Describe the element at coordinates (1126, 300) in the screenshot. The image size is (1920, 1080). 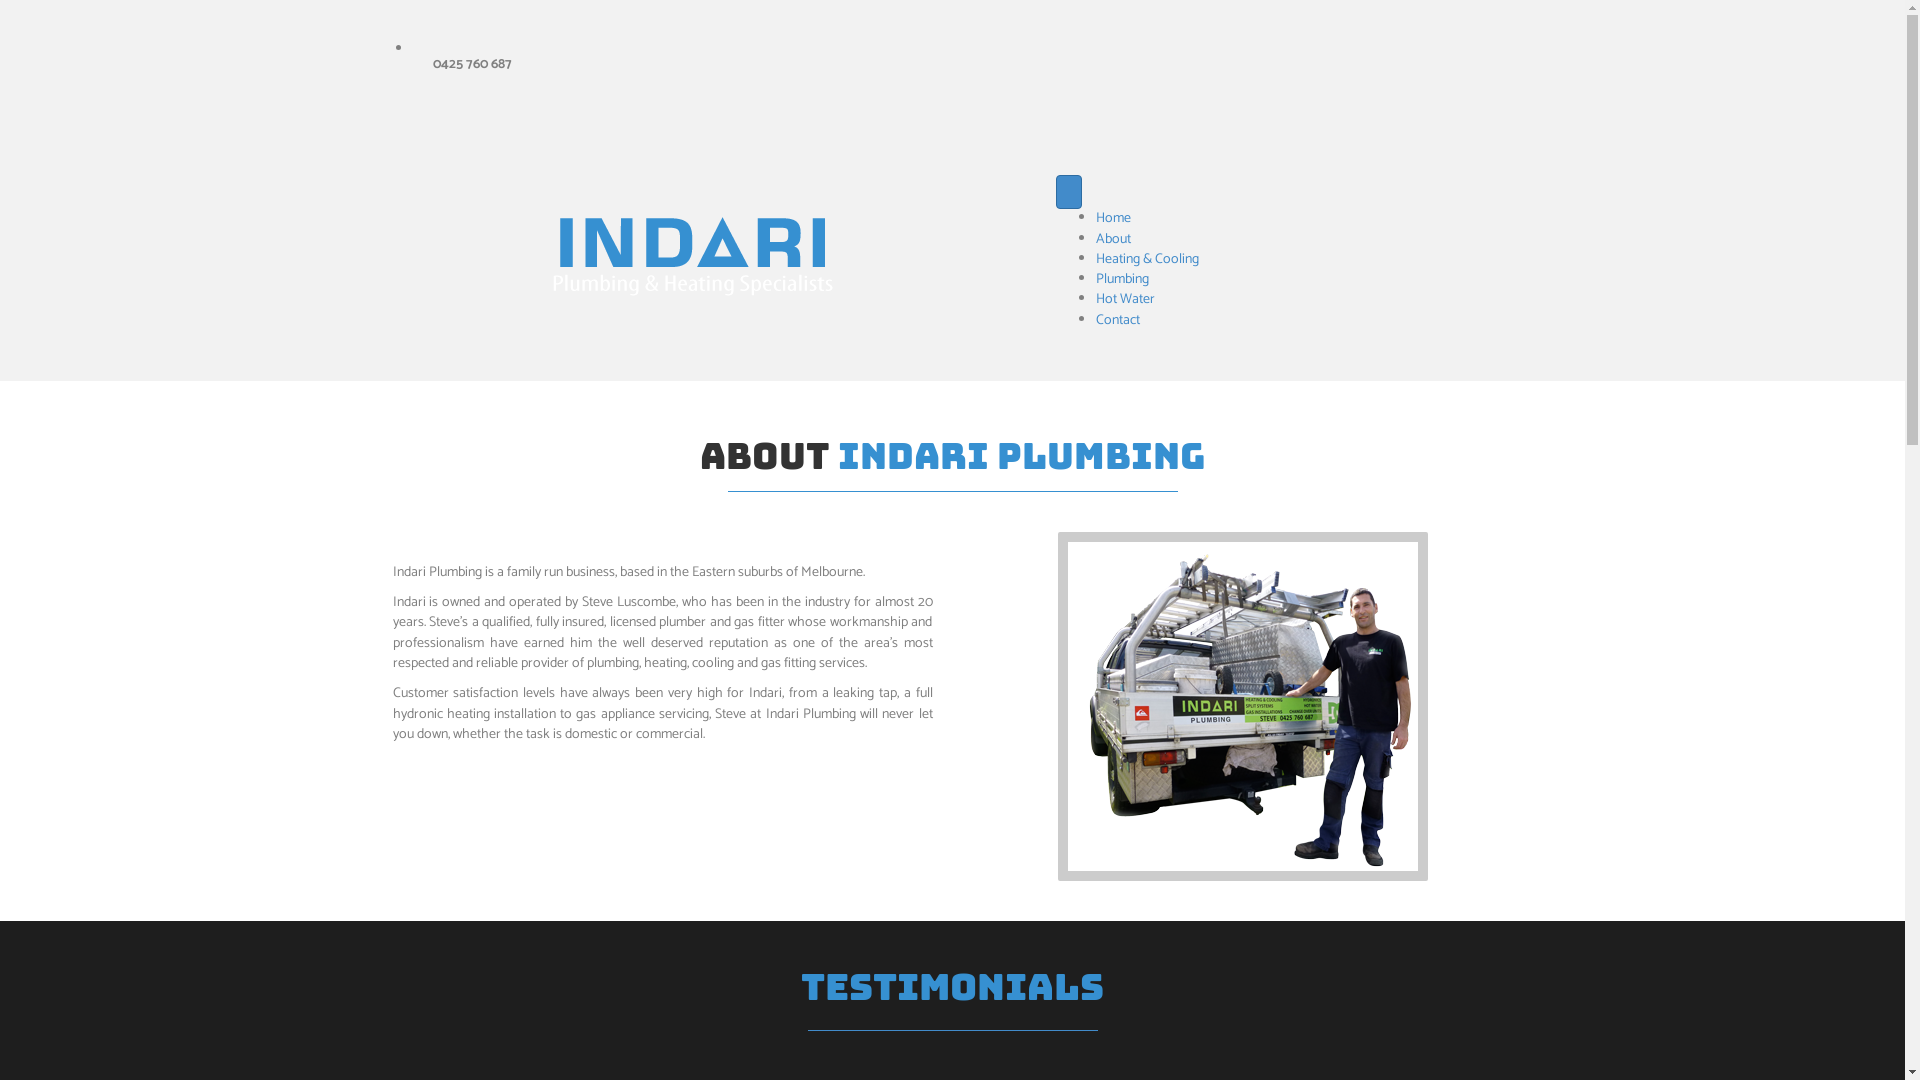
I see `Hot Water` at that location.